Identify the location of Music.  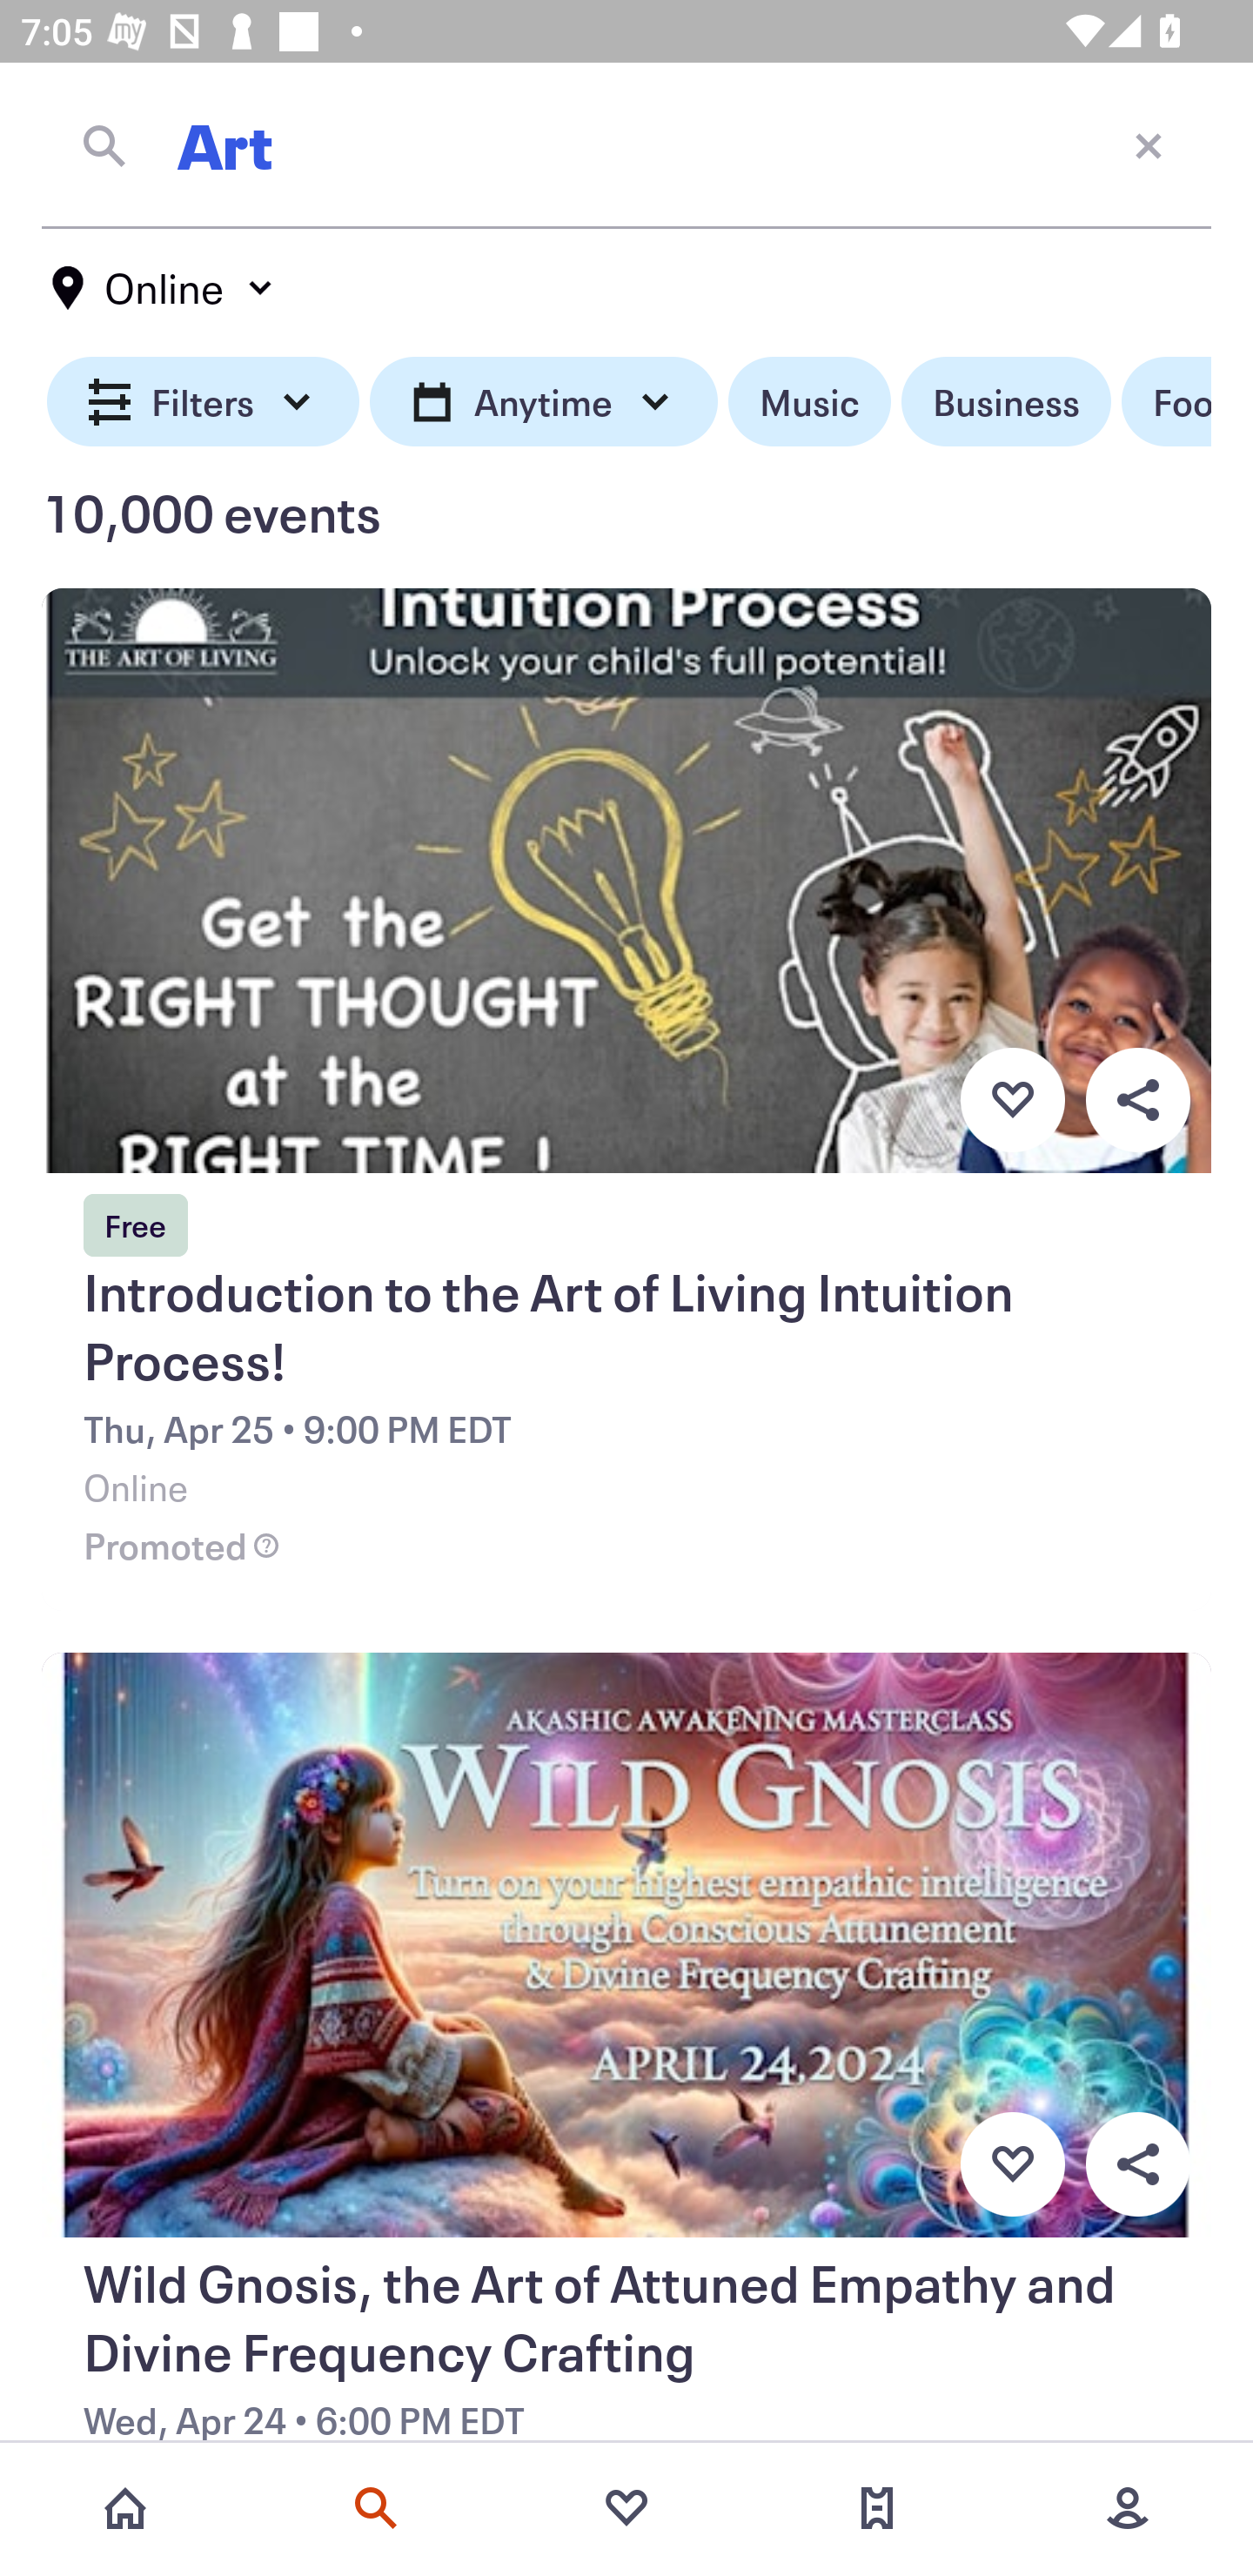
(809, 402).